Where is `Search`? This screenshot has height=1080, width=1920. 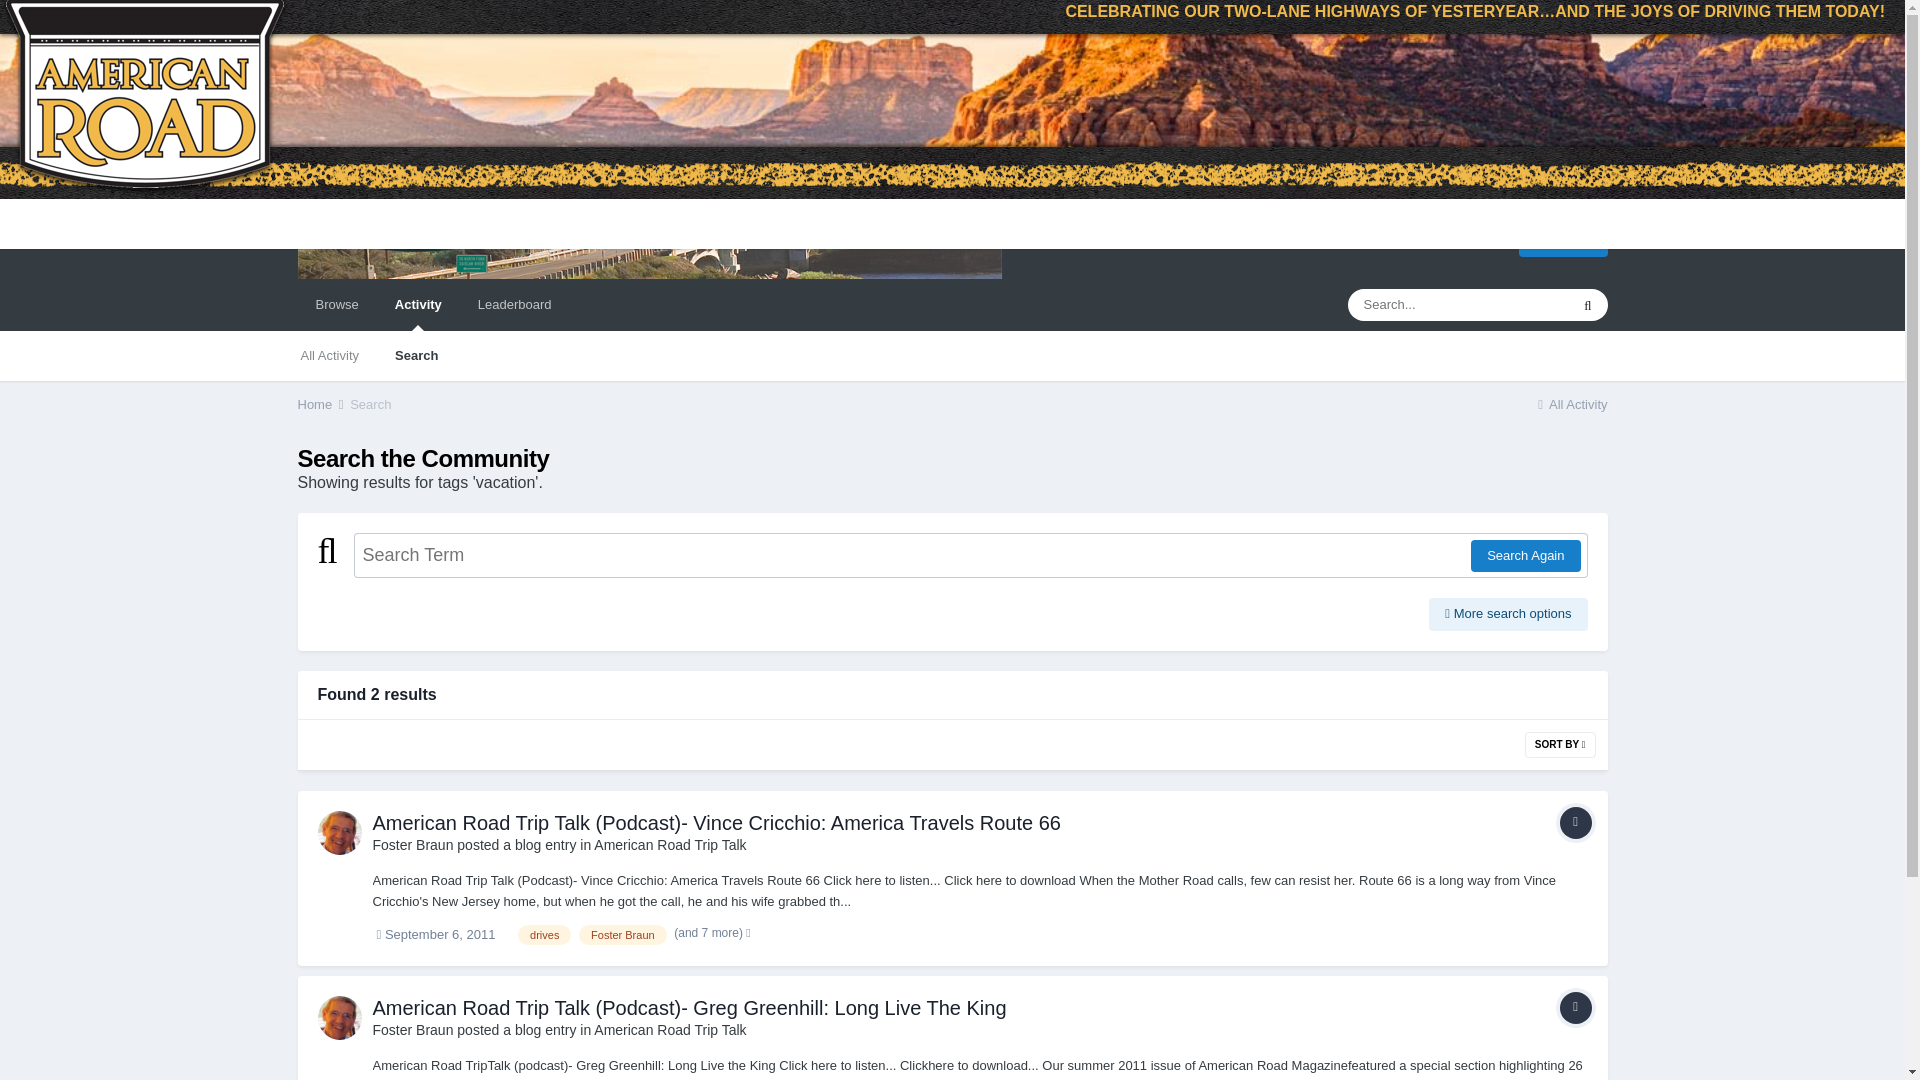 Search is located at coordinates (370, 404).